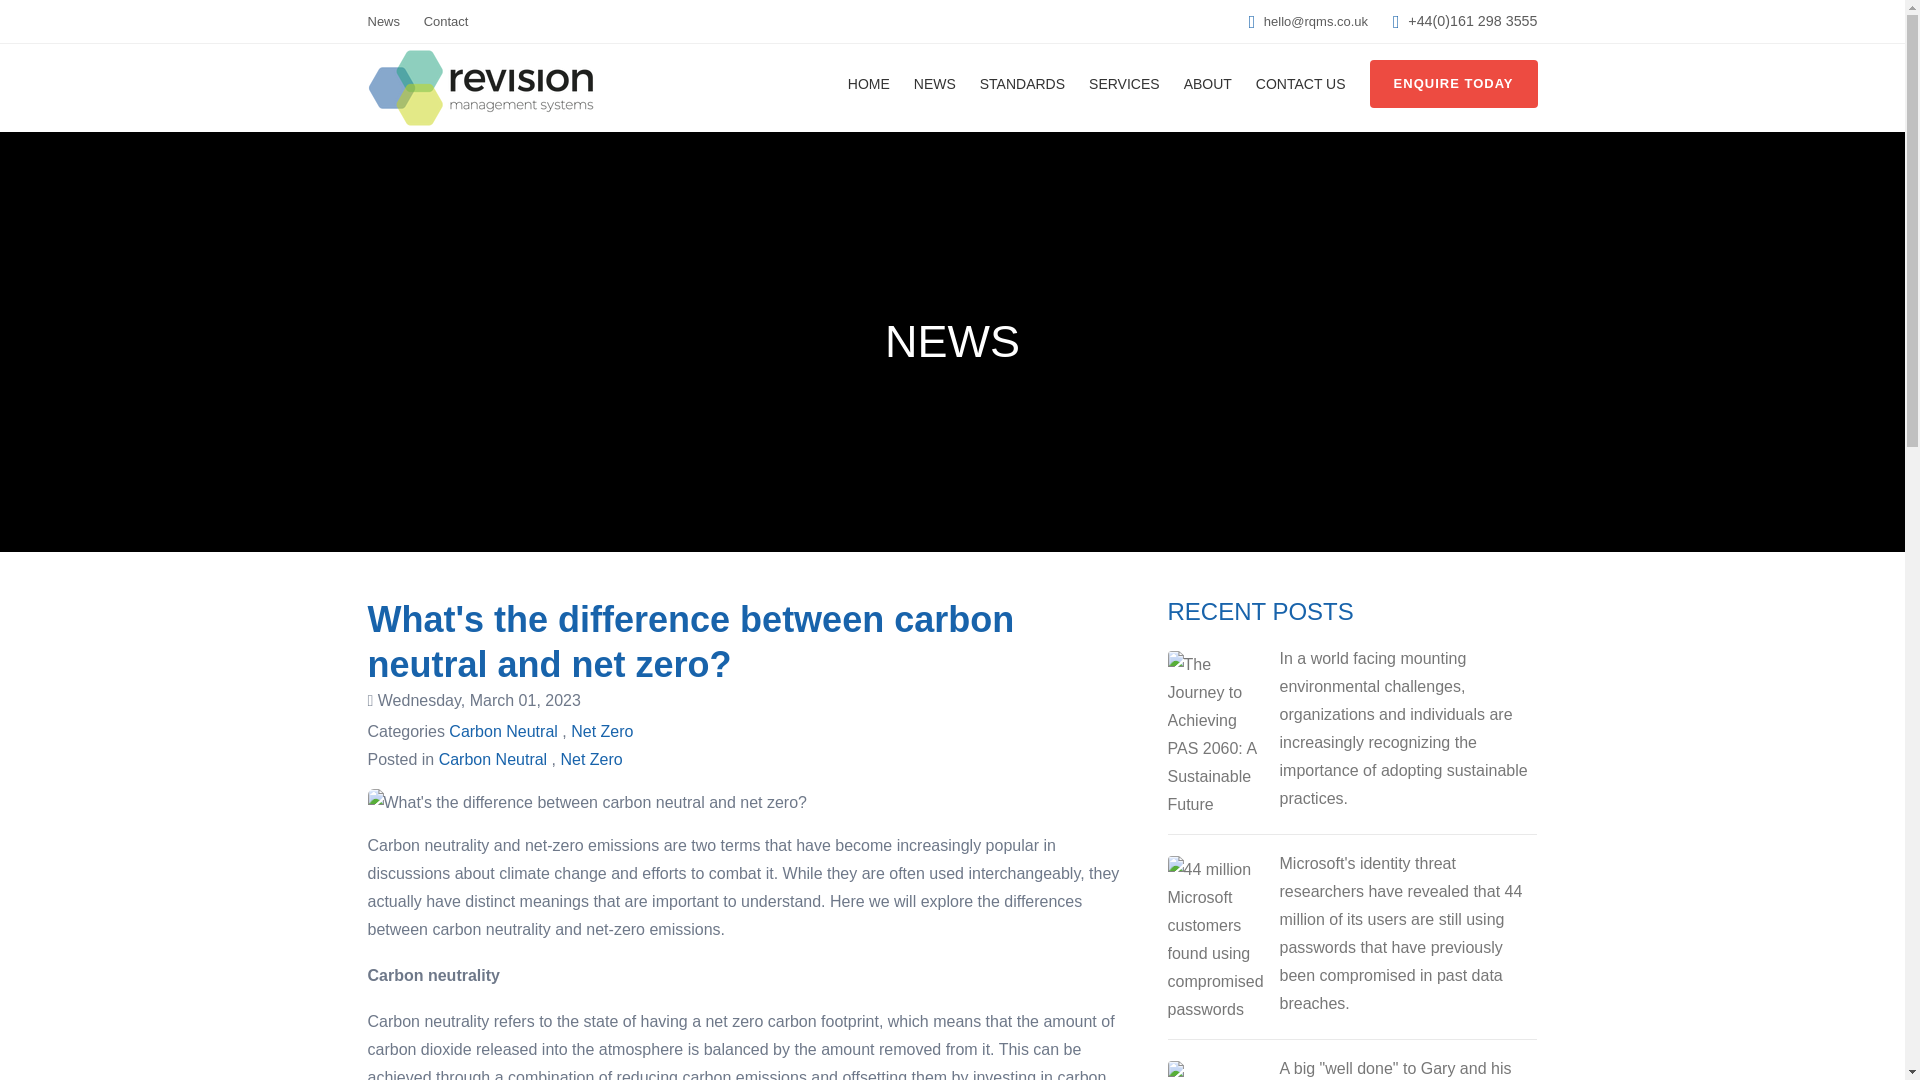 The image size is (1920, 1080). What do you see at coordinates (591, 758) in the screenshot?
I see `Net Zero` at bounding box center [591, 758].